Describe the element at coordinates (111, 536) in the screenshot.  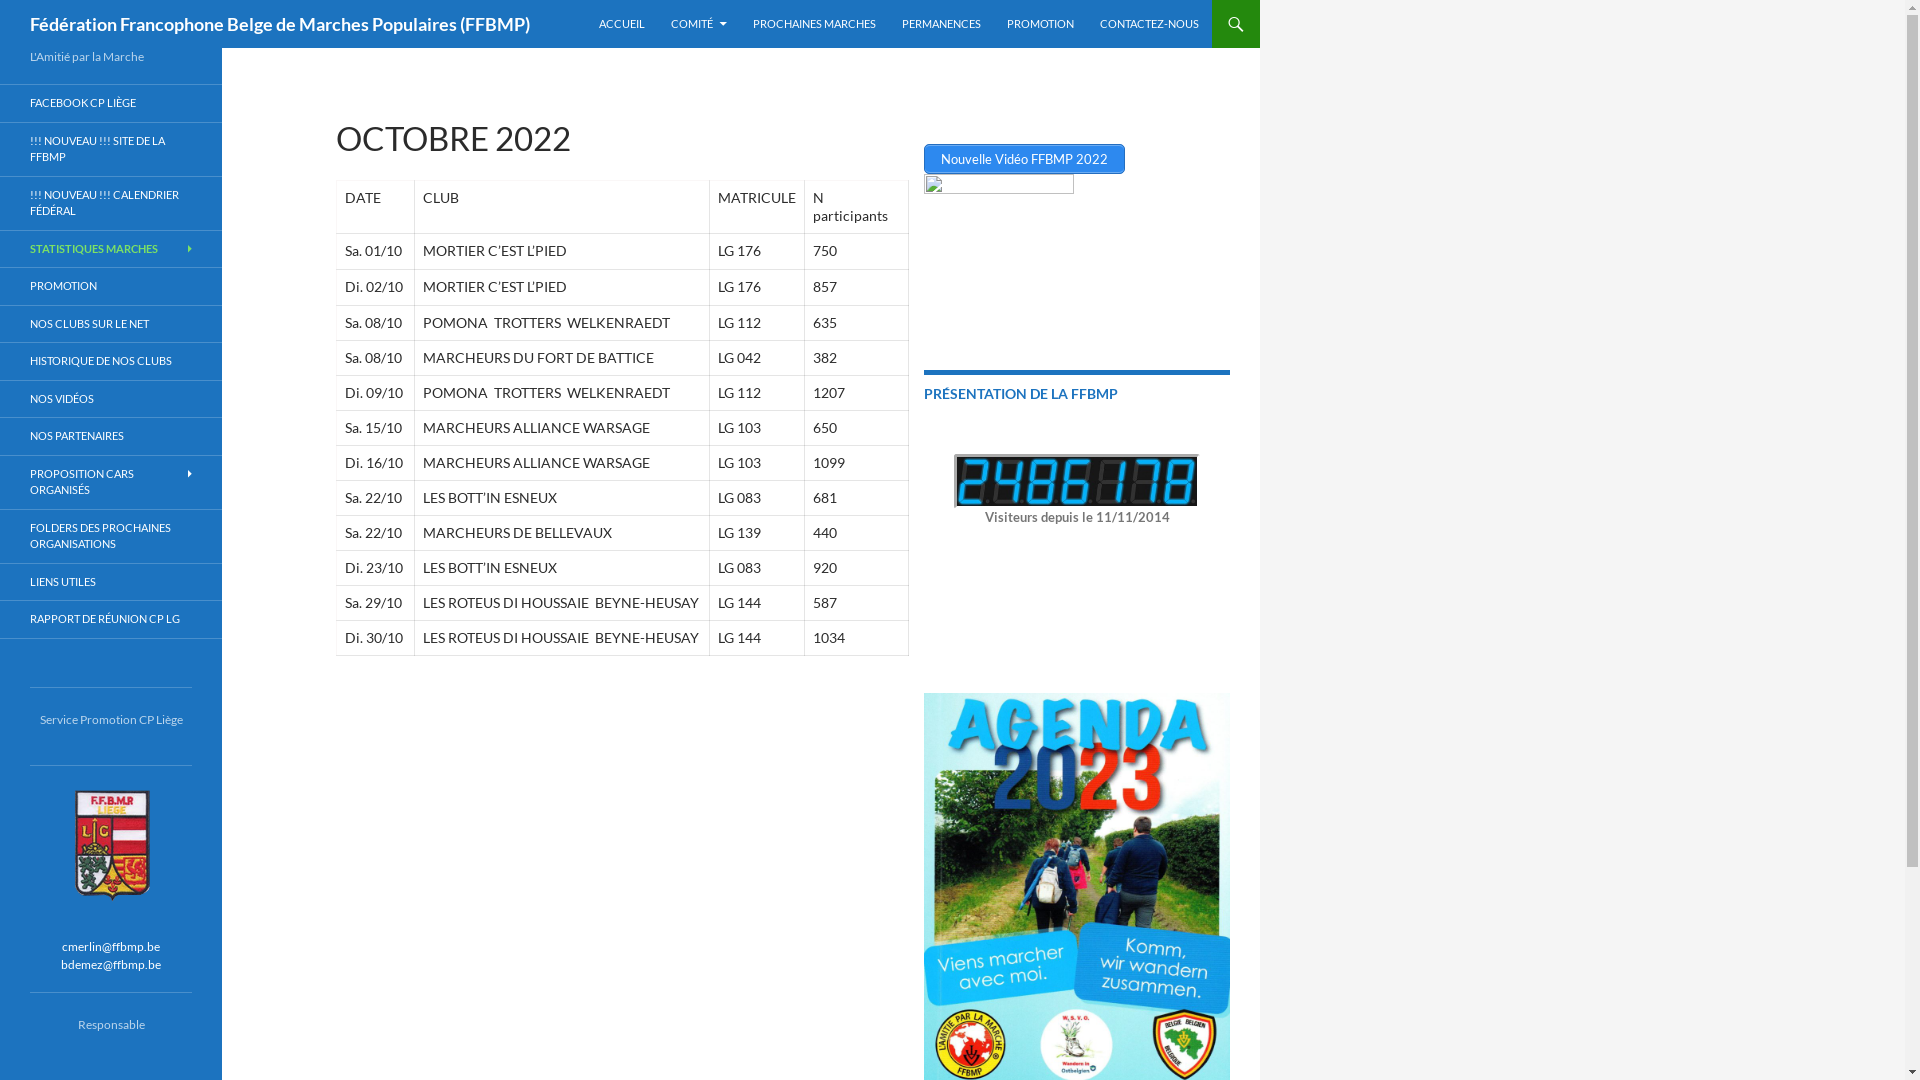
I see `FOLDERS DES PROCHAINES ORGANISATIONS` at that location.